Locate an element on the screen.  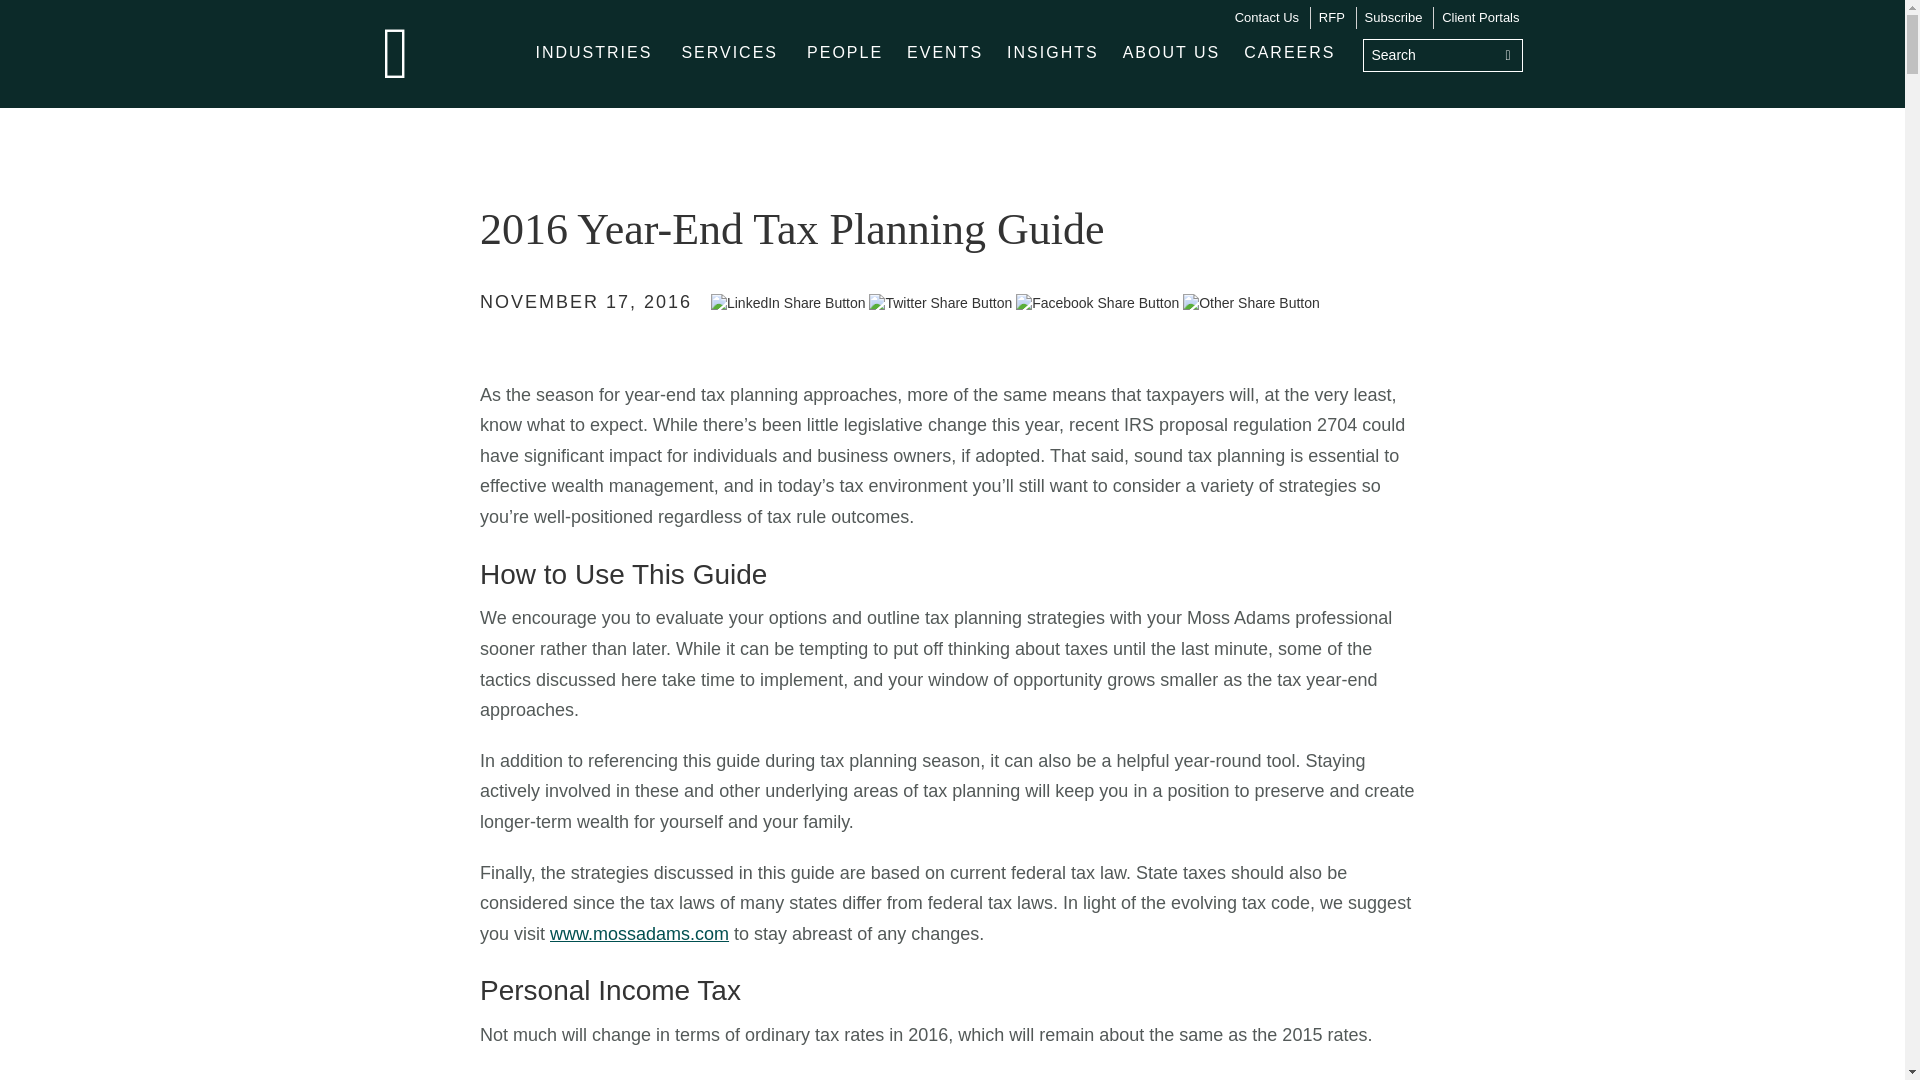
SERVICES is located at coordinates (728, 52).